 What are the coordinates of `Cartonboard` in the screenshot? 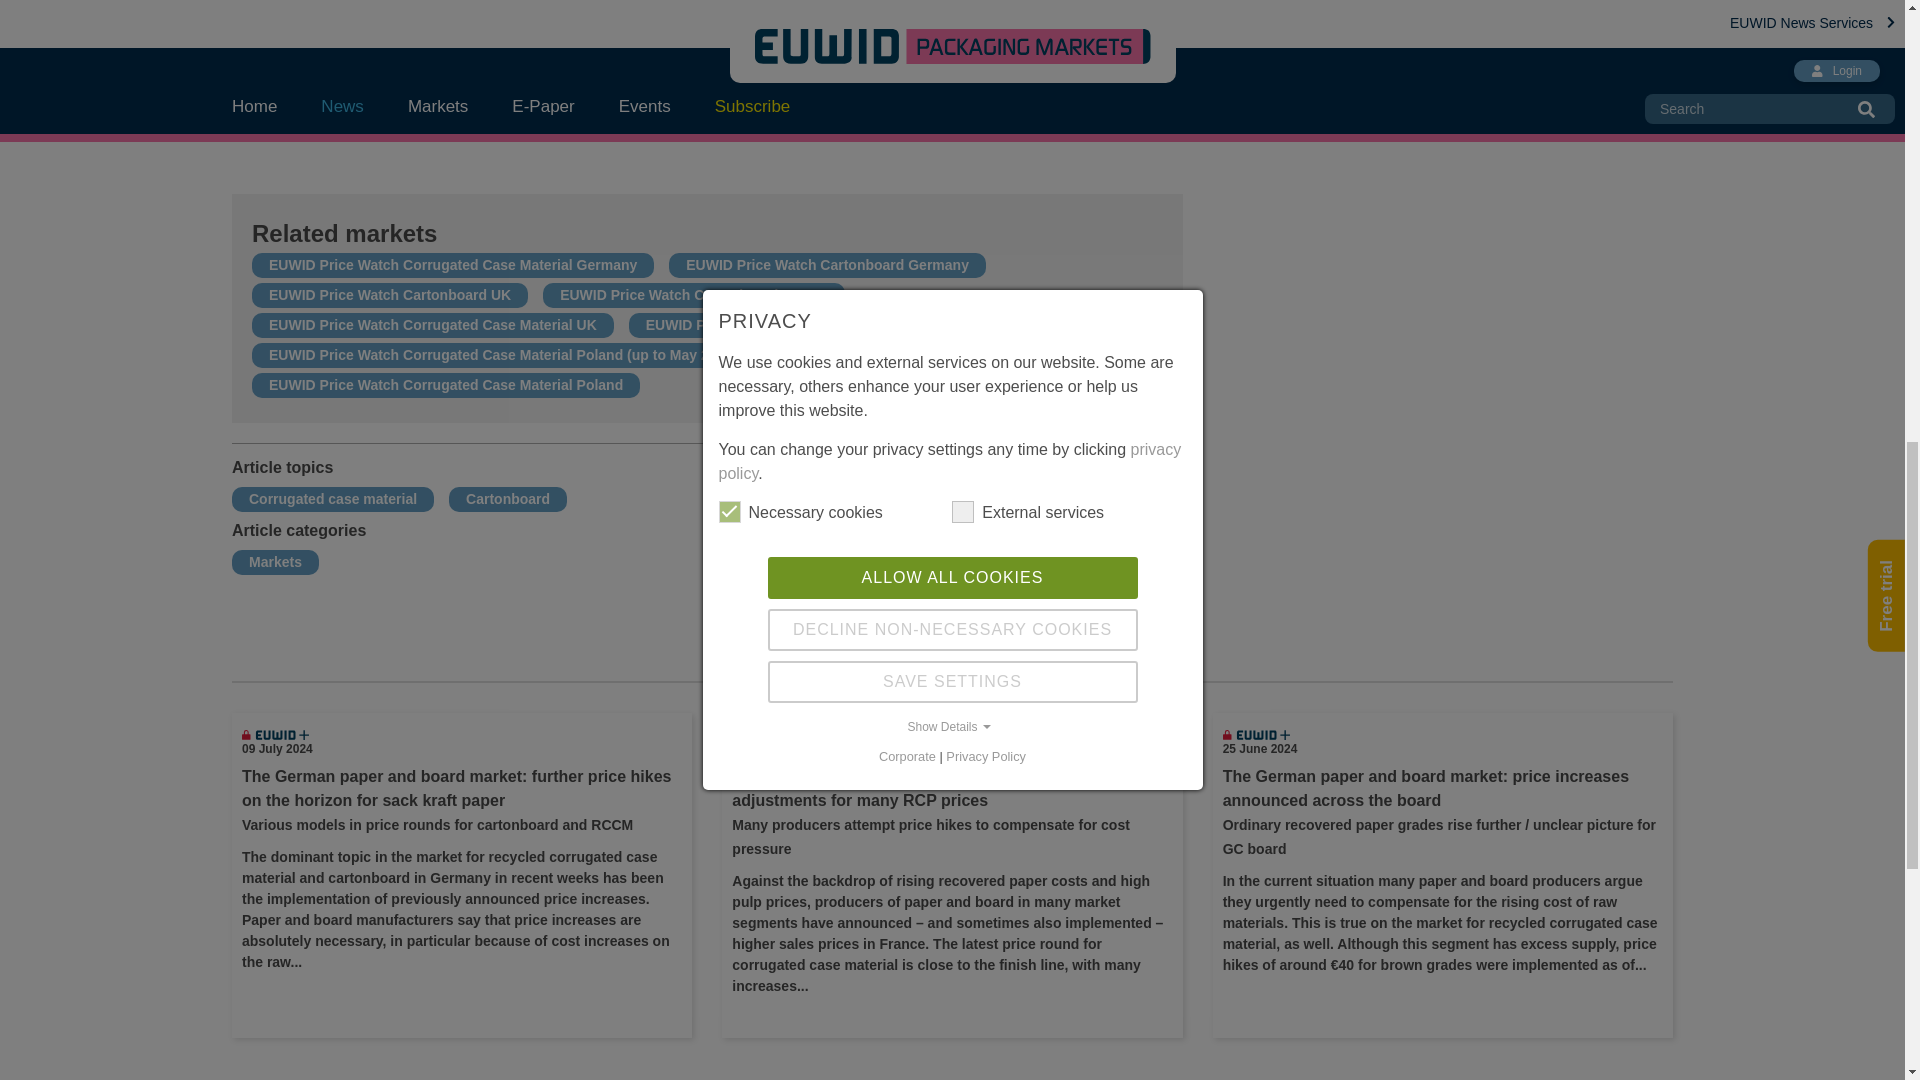 It's located at (508, 498).